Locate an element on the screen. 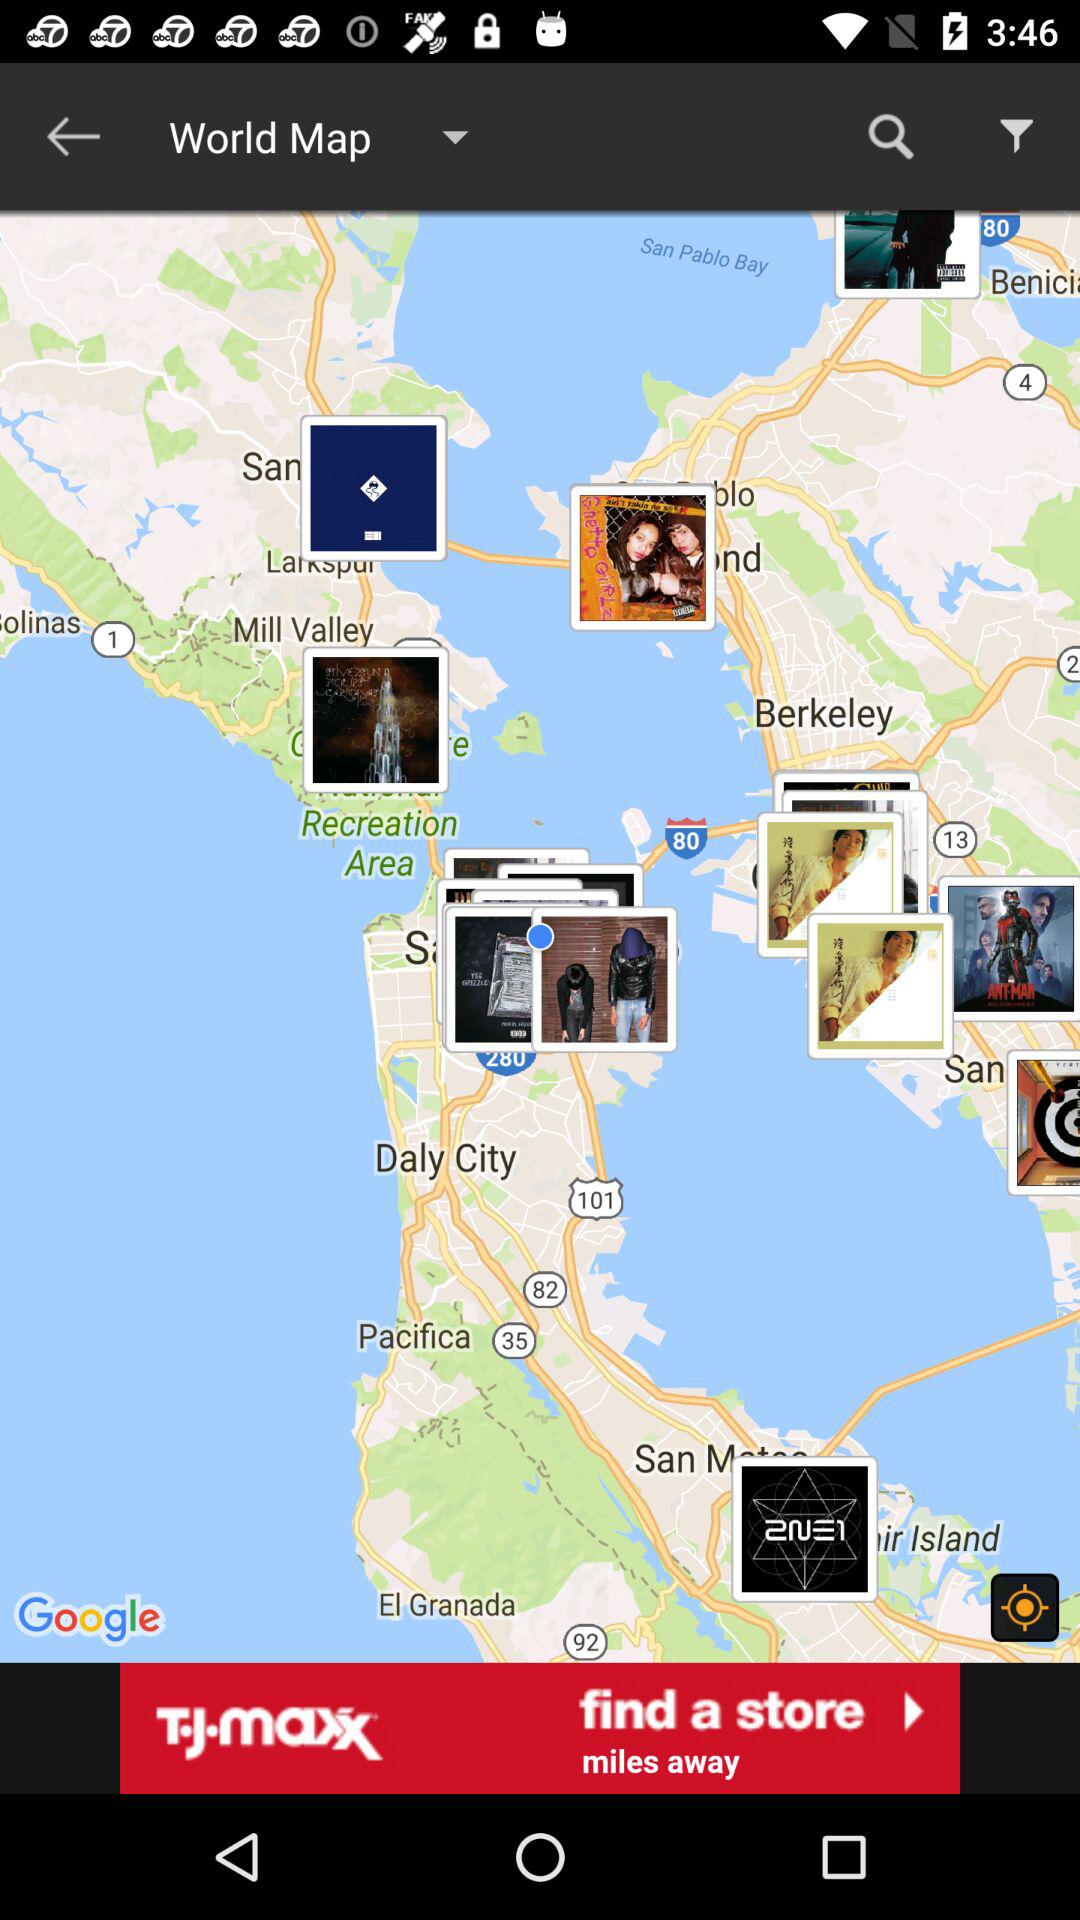 Image resolution: width=1080 pixels, height=1920 pixels. show my current location is located at coordinates (1024, 1607).